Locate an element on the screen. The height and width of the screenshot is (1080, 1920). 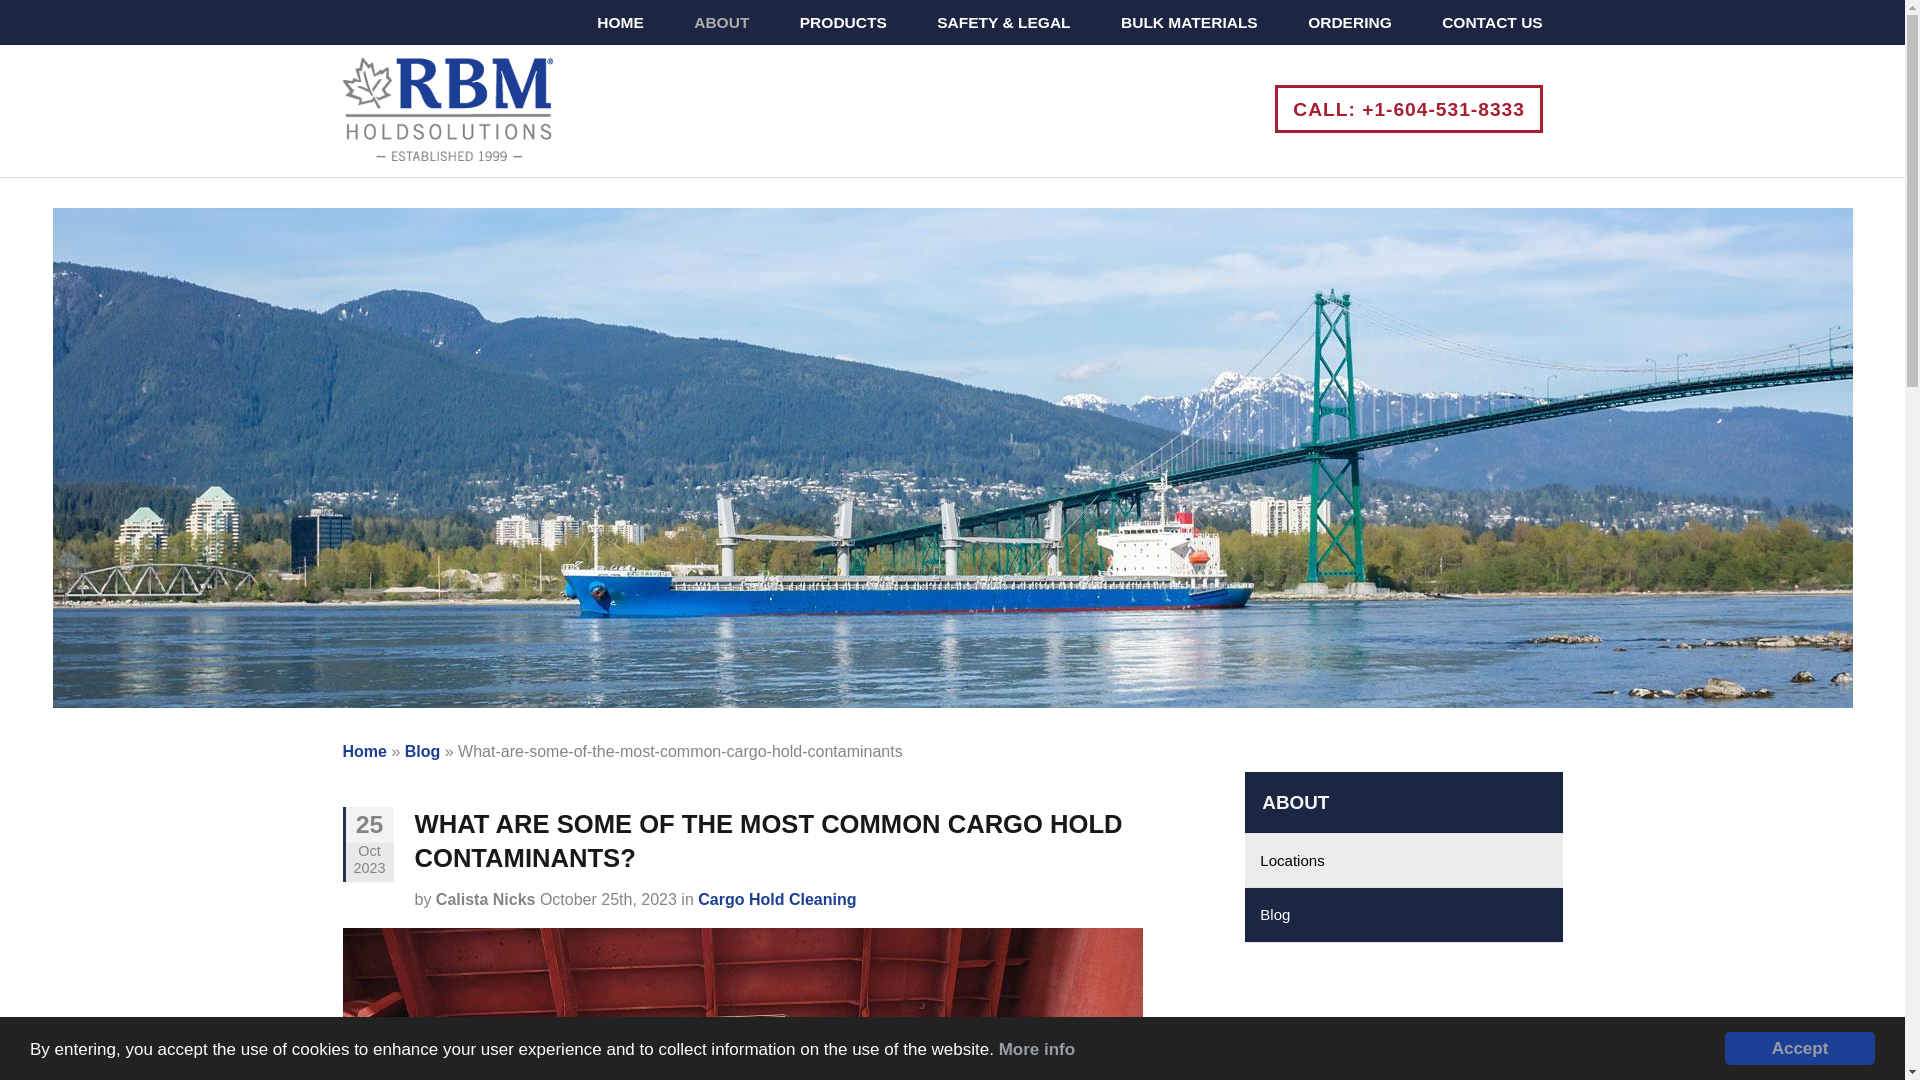
Locations is located at coordinates (1403, 860).